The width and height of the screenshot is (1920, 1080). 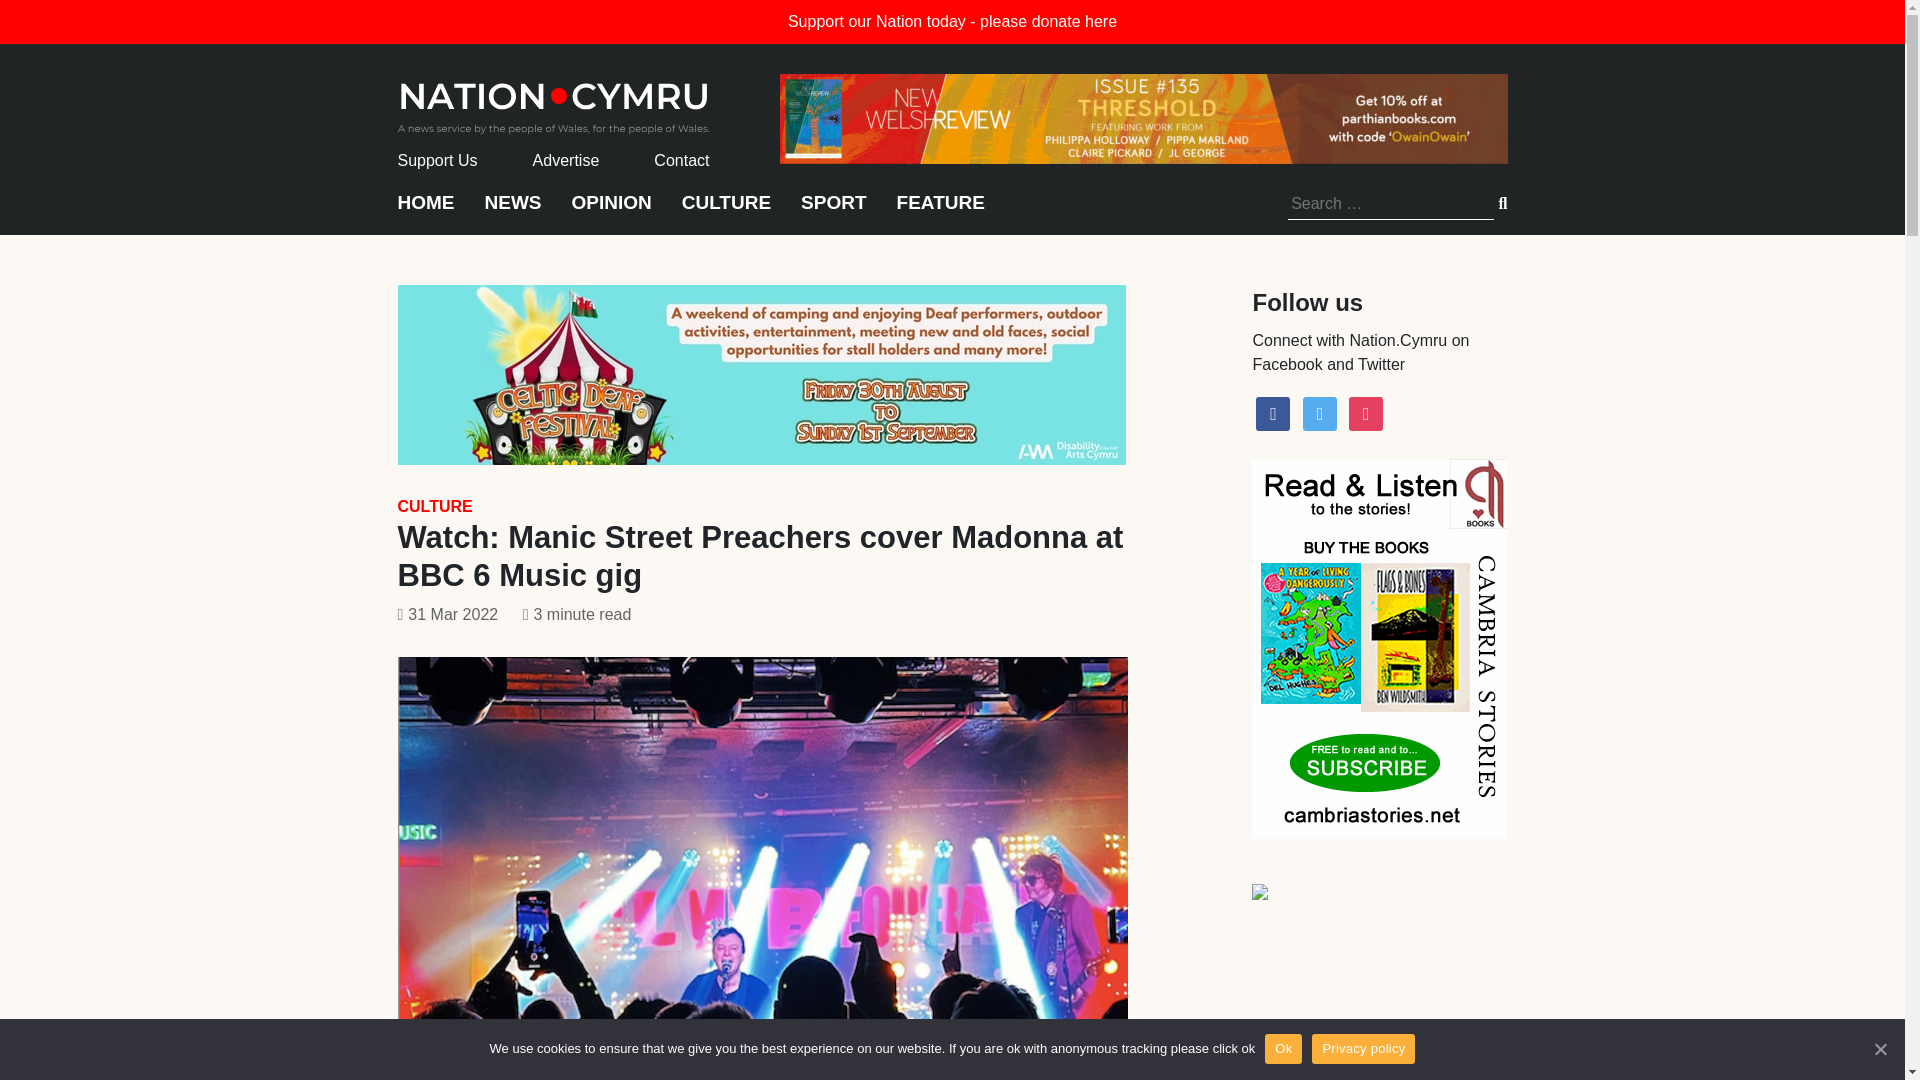 What do you see at coordinates (612, 212) in the screenshot?
I see `OPINION` at bounding box center [612, 212].